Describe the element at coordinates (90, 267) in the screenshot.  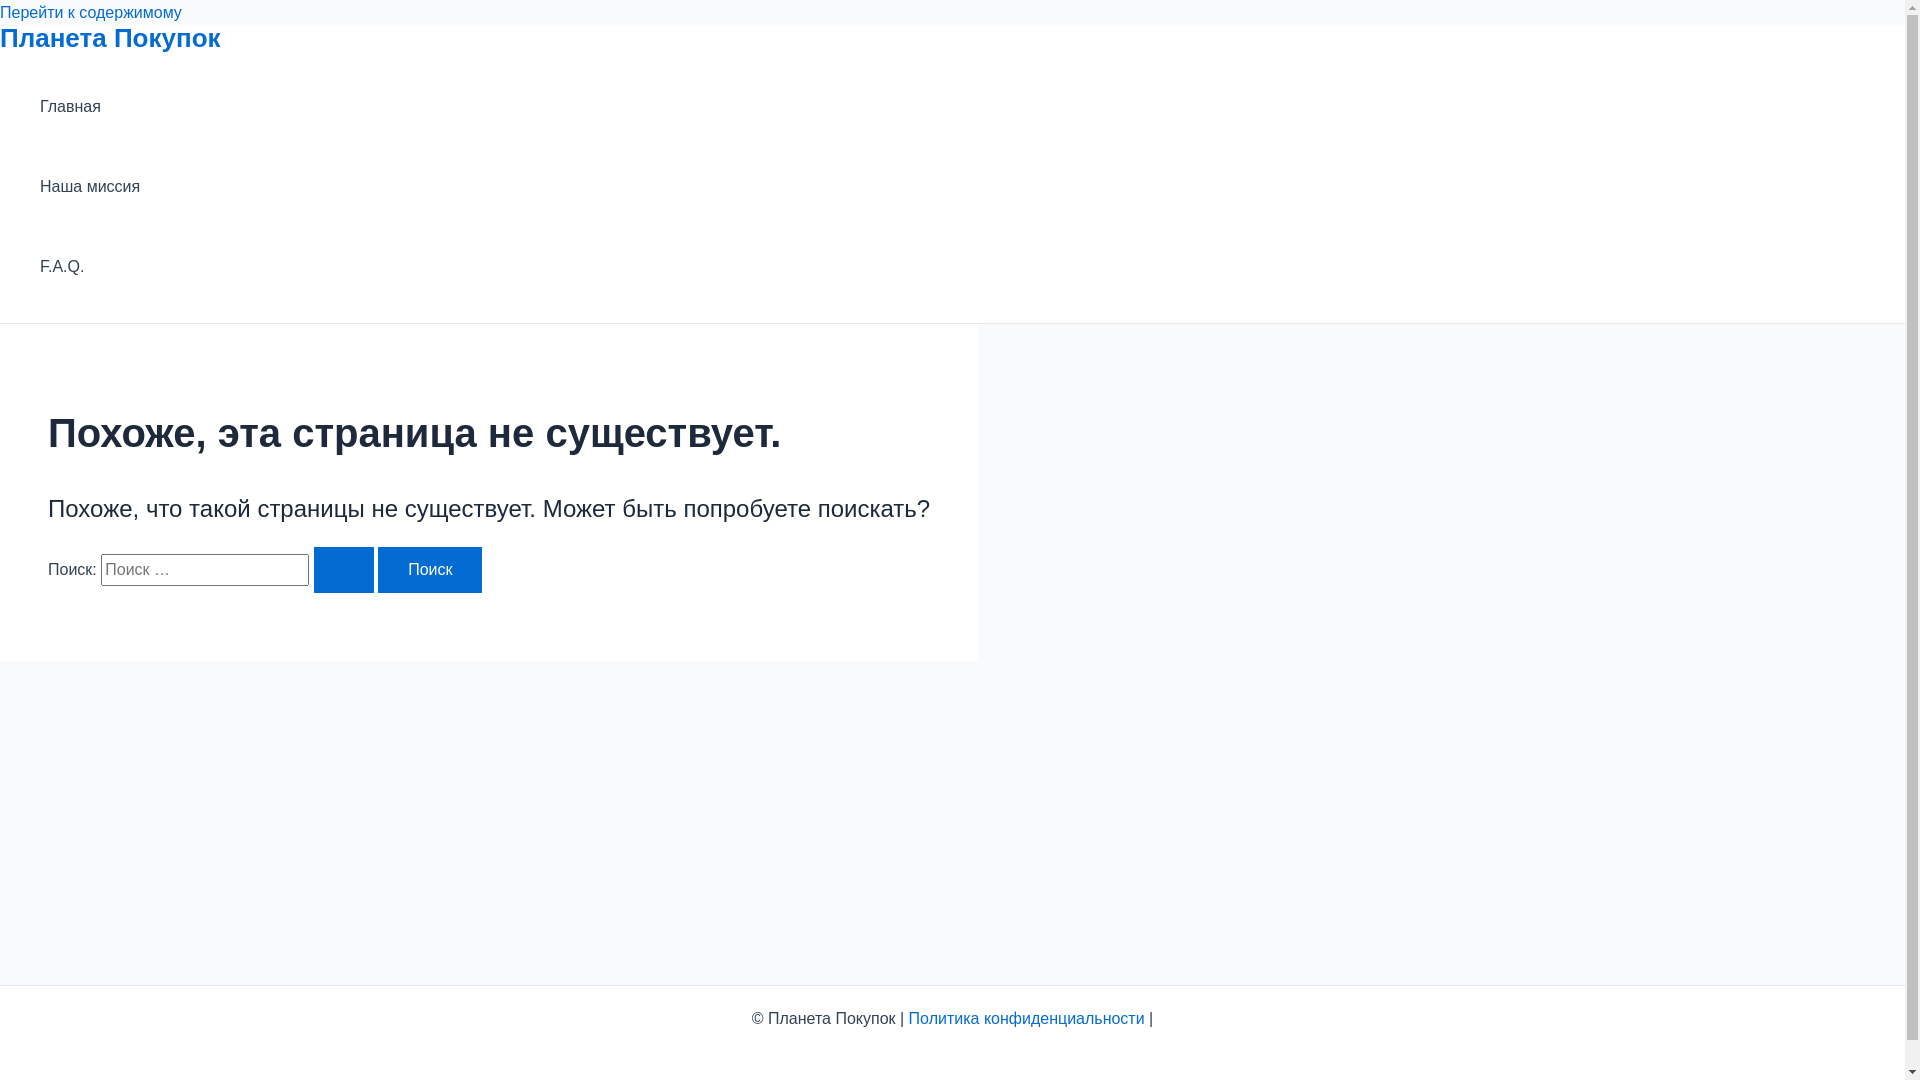
I see `F.A.Q.` at that location.